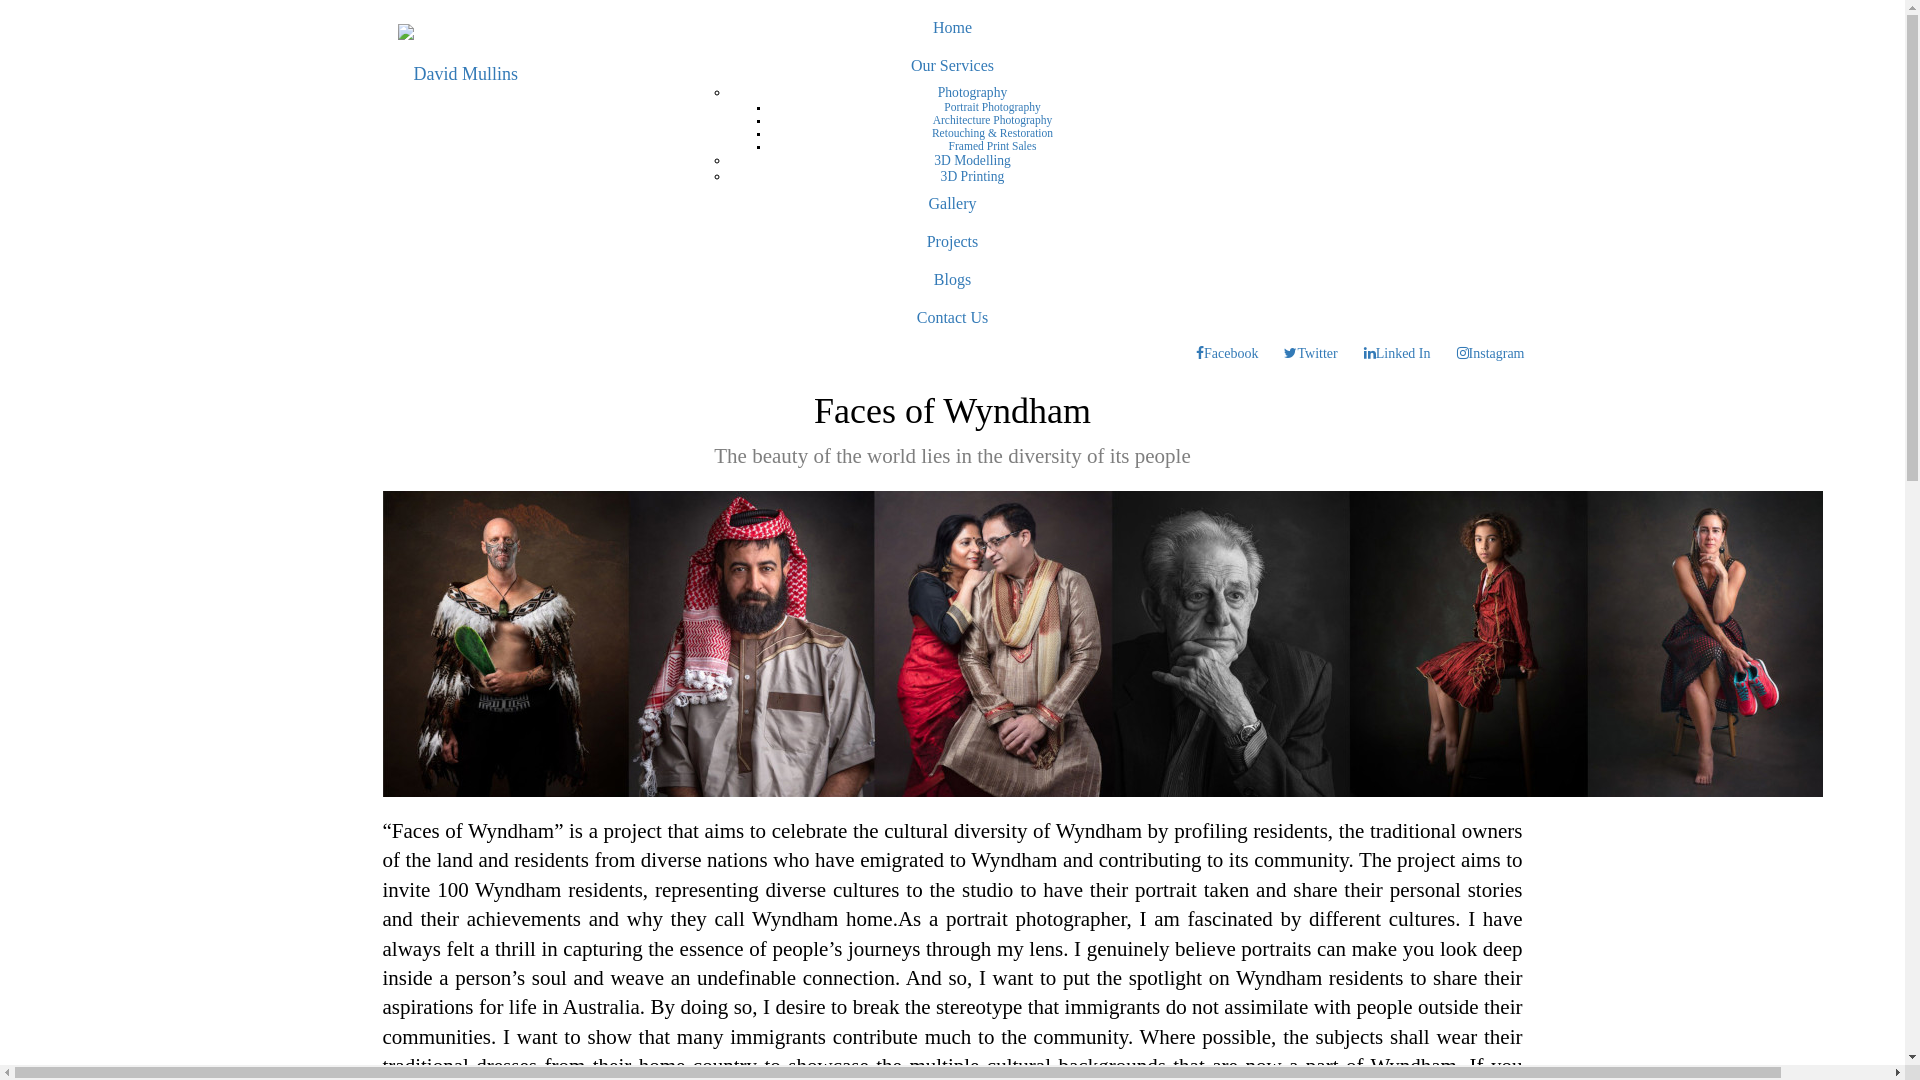 This screenshot has height=1080, width=1920. What do you see at coordinates (972, 160) in the screenshot?
I see `3D Modelling` at bounding box center [972, 160].